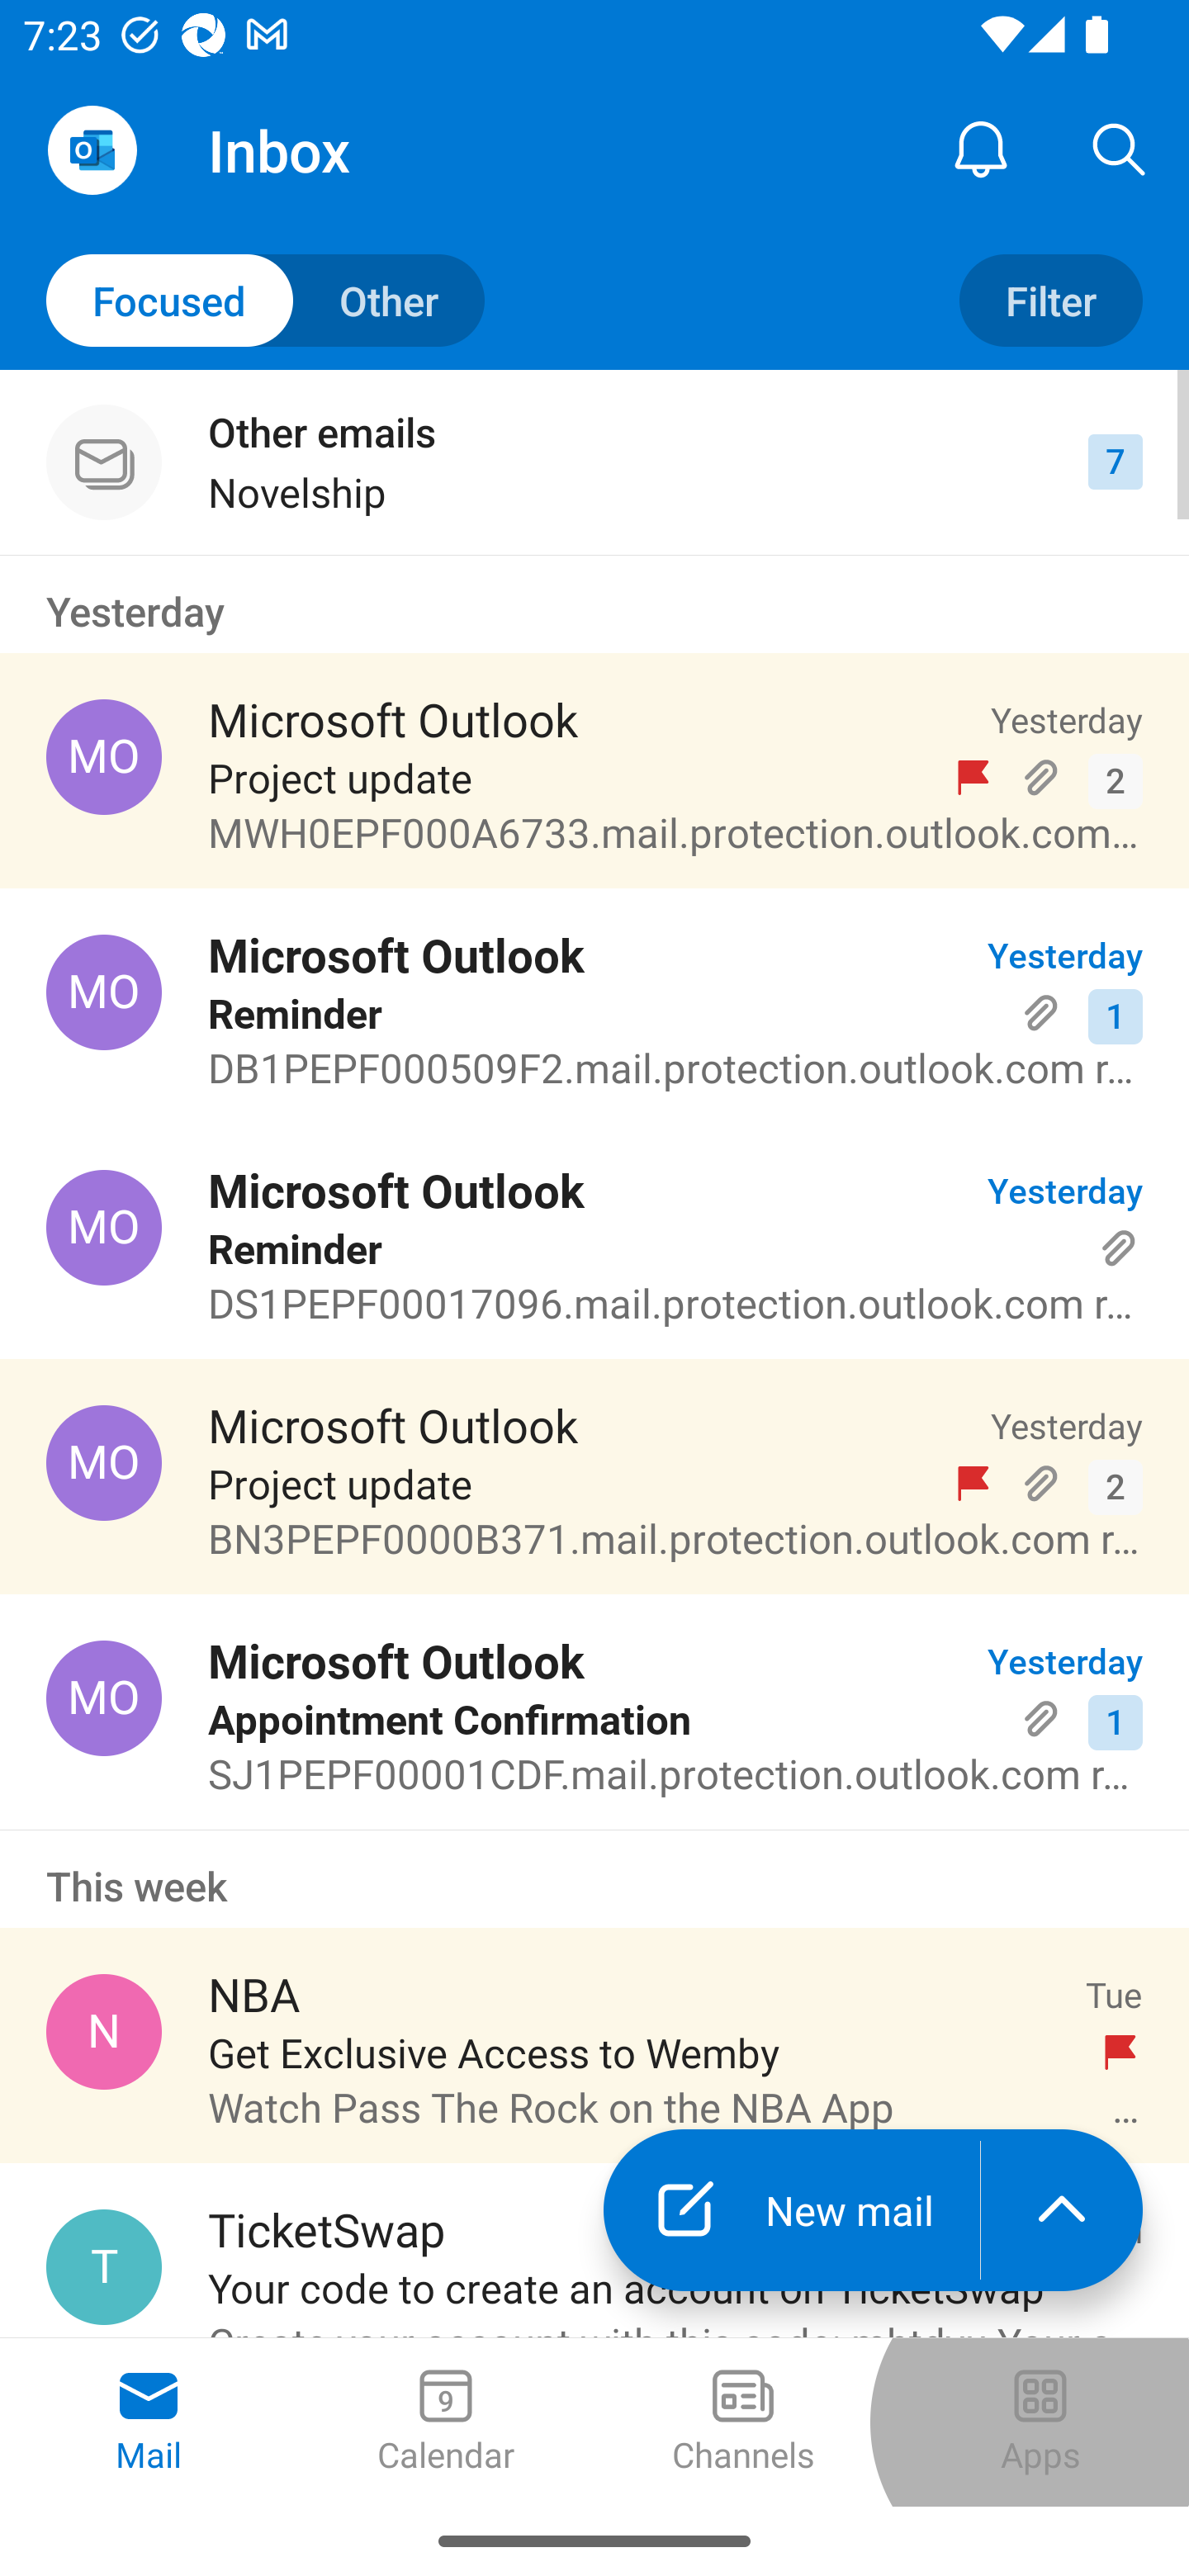 Image resolution: width=1189 pixels, height=2576 pixels. What do you see at coordinates (743, 2422) in the screenshot?
I see `Channels` at bounding box center [743, 2422].